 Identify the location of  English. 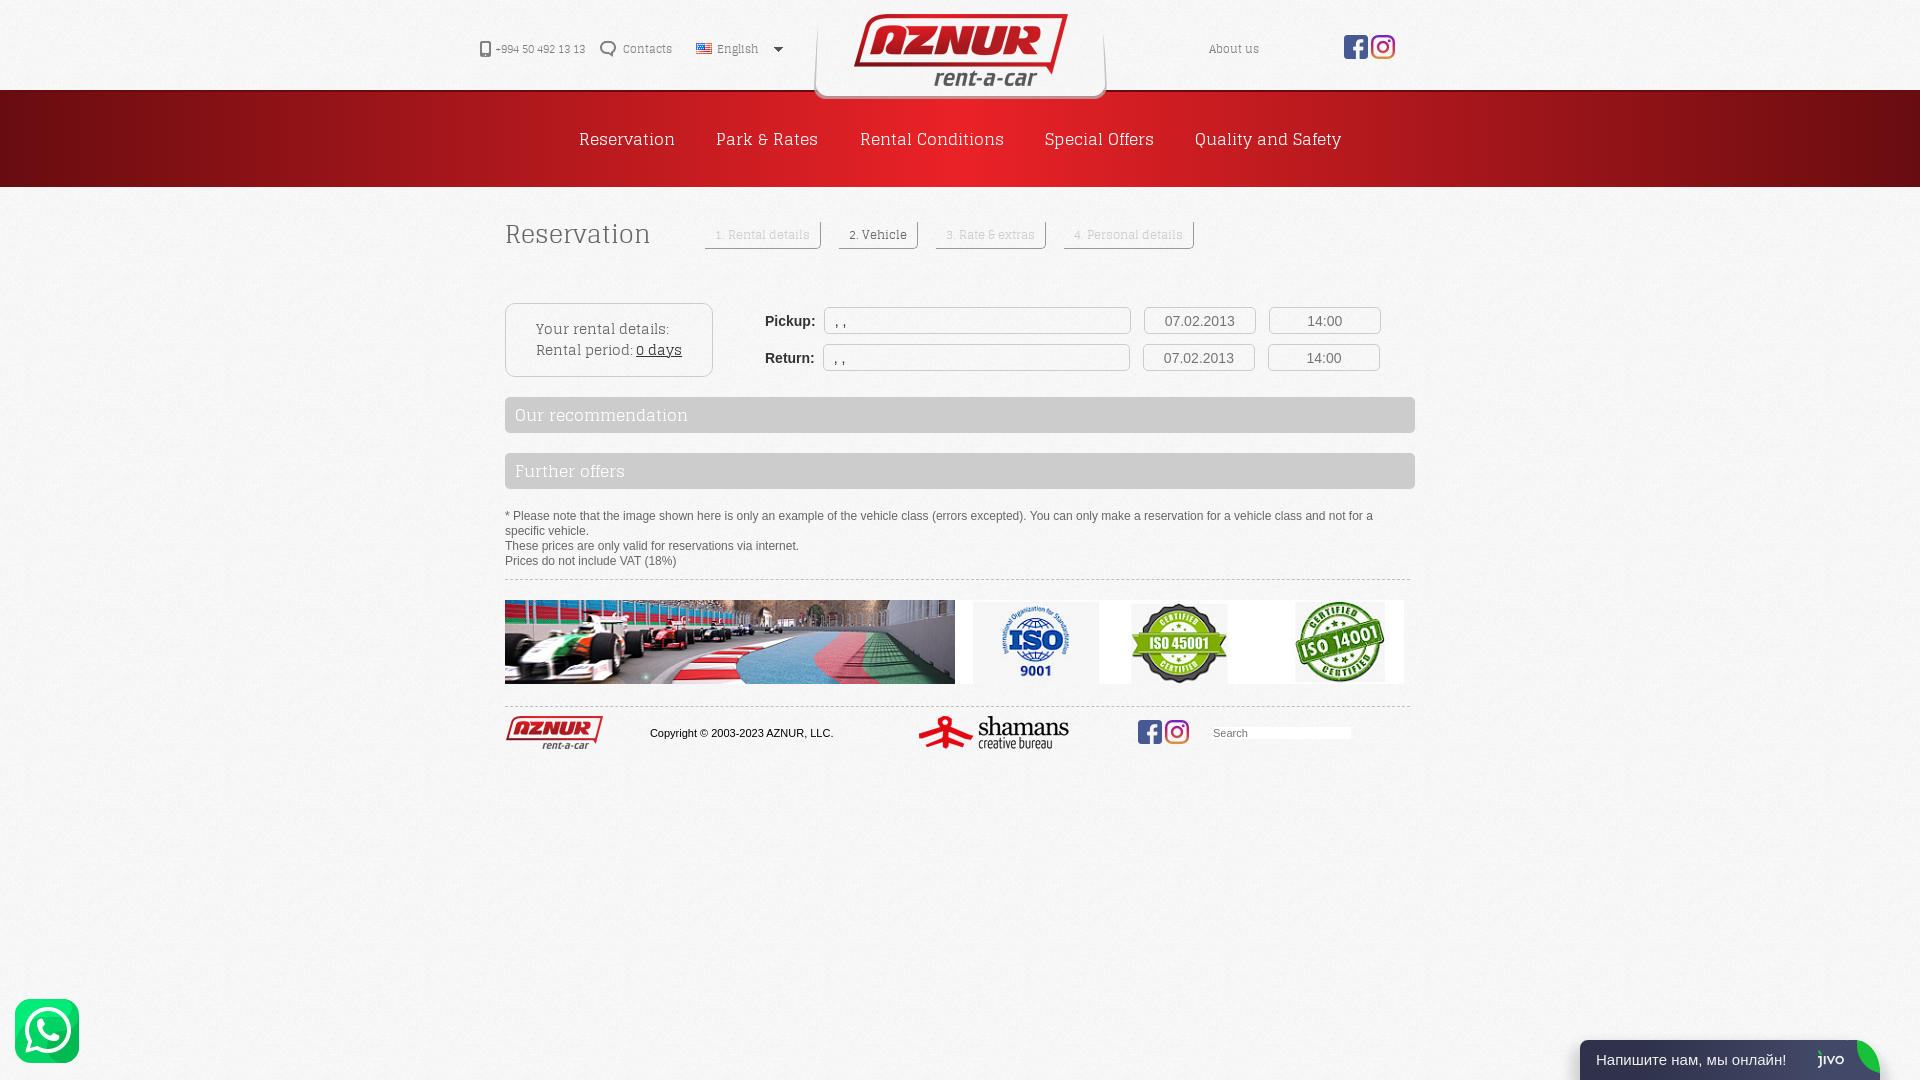
(748, 50).